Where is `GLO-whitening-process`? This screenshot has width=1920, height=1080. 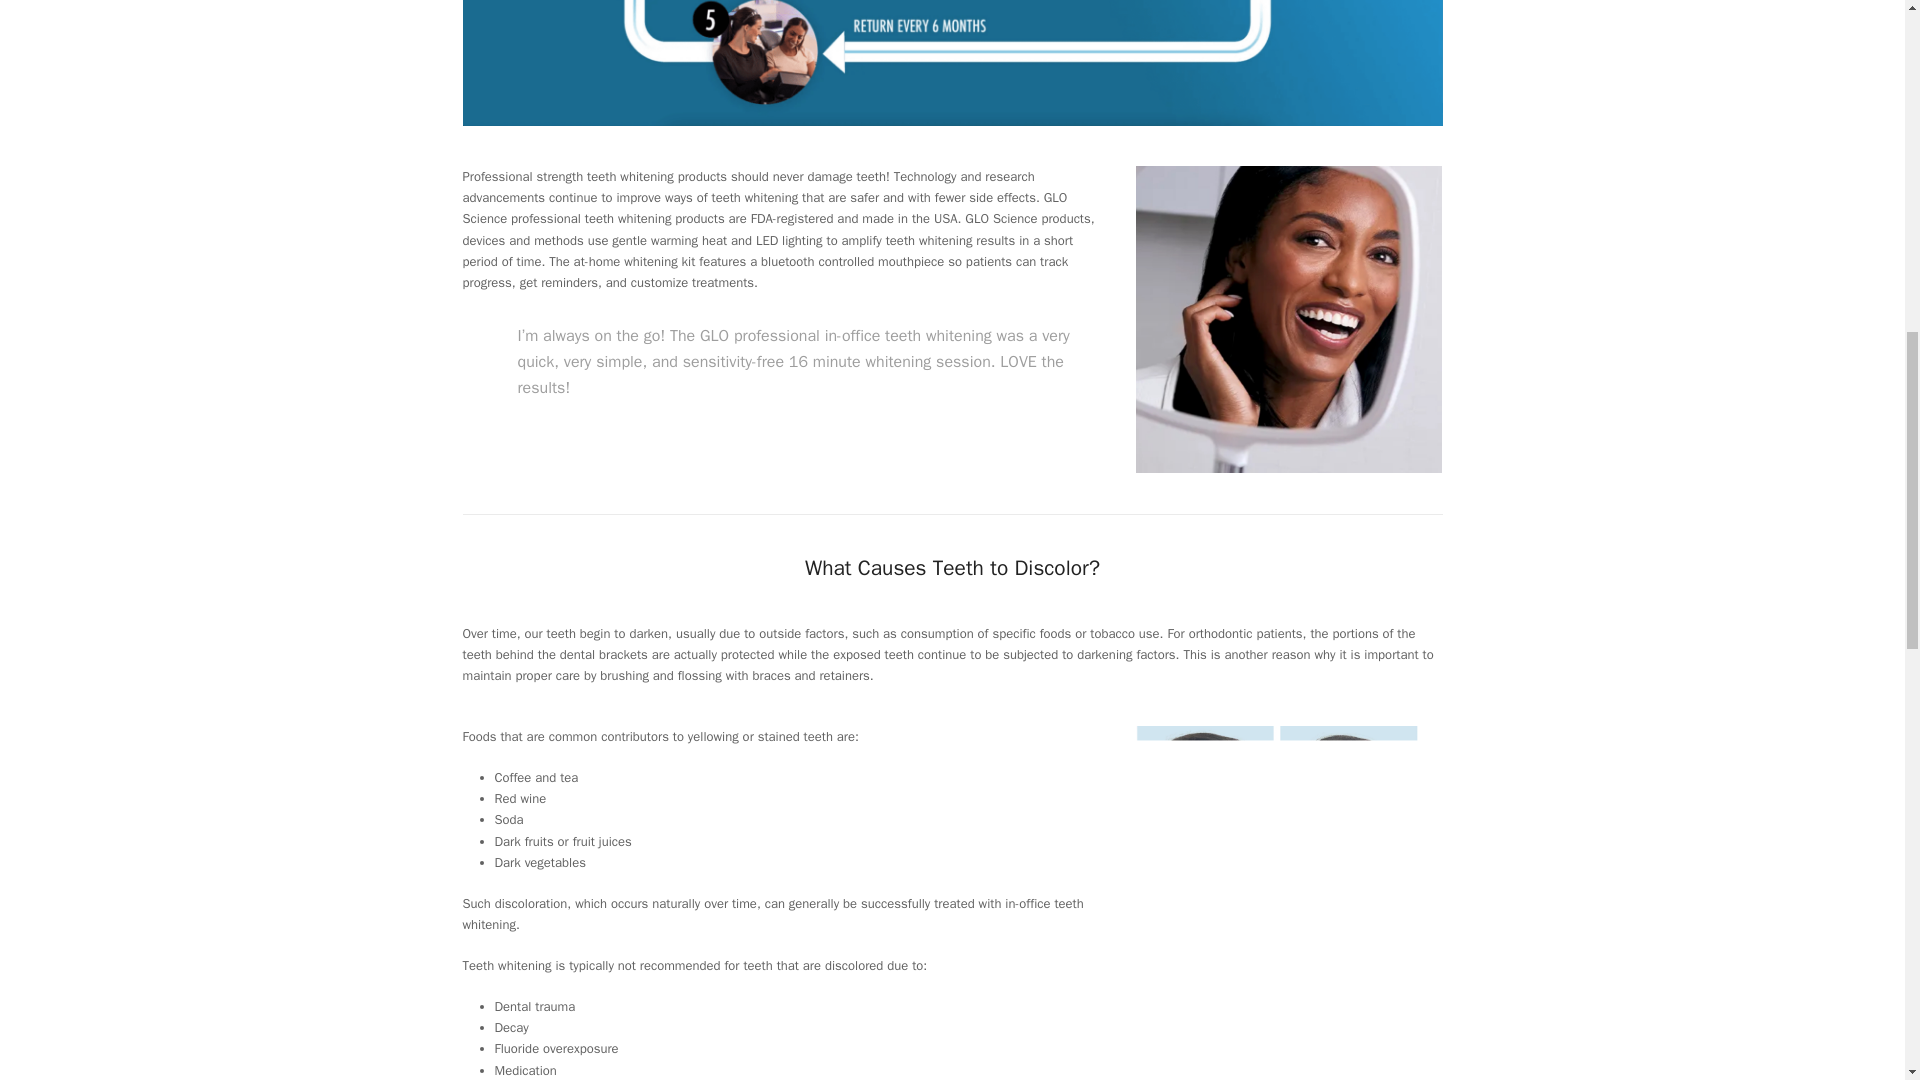
GLO-whitening-process is located at coordinates (952, 63).